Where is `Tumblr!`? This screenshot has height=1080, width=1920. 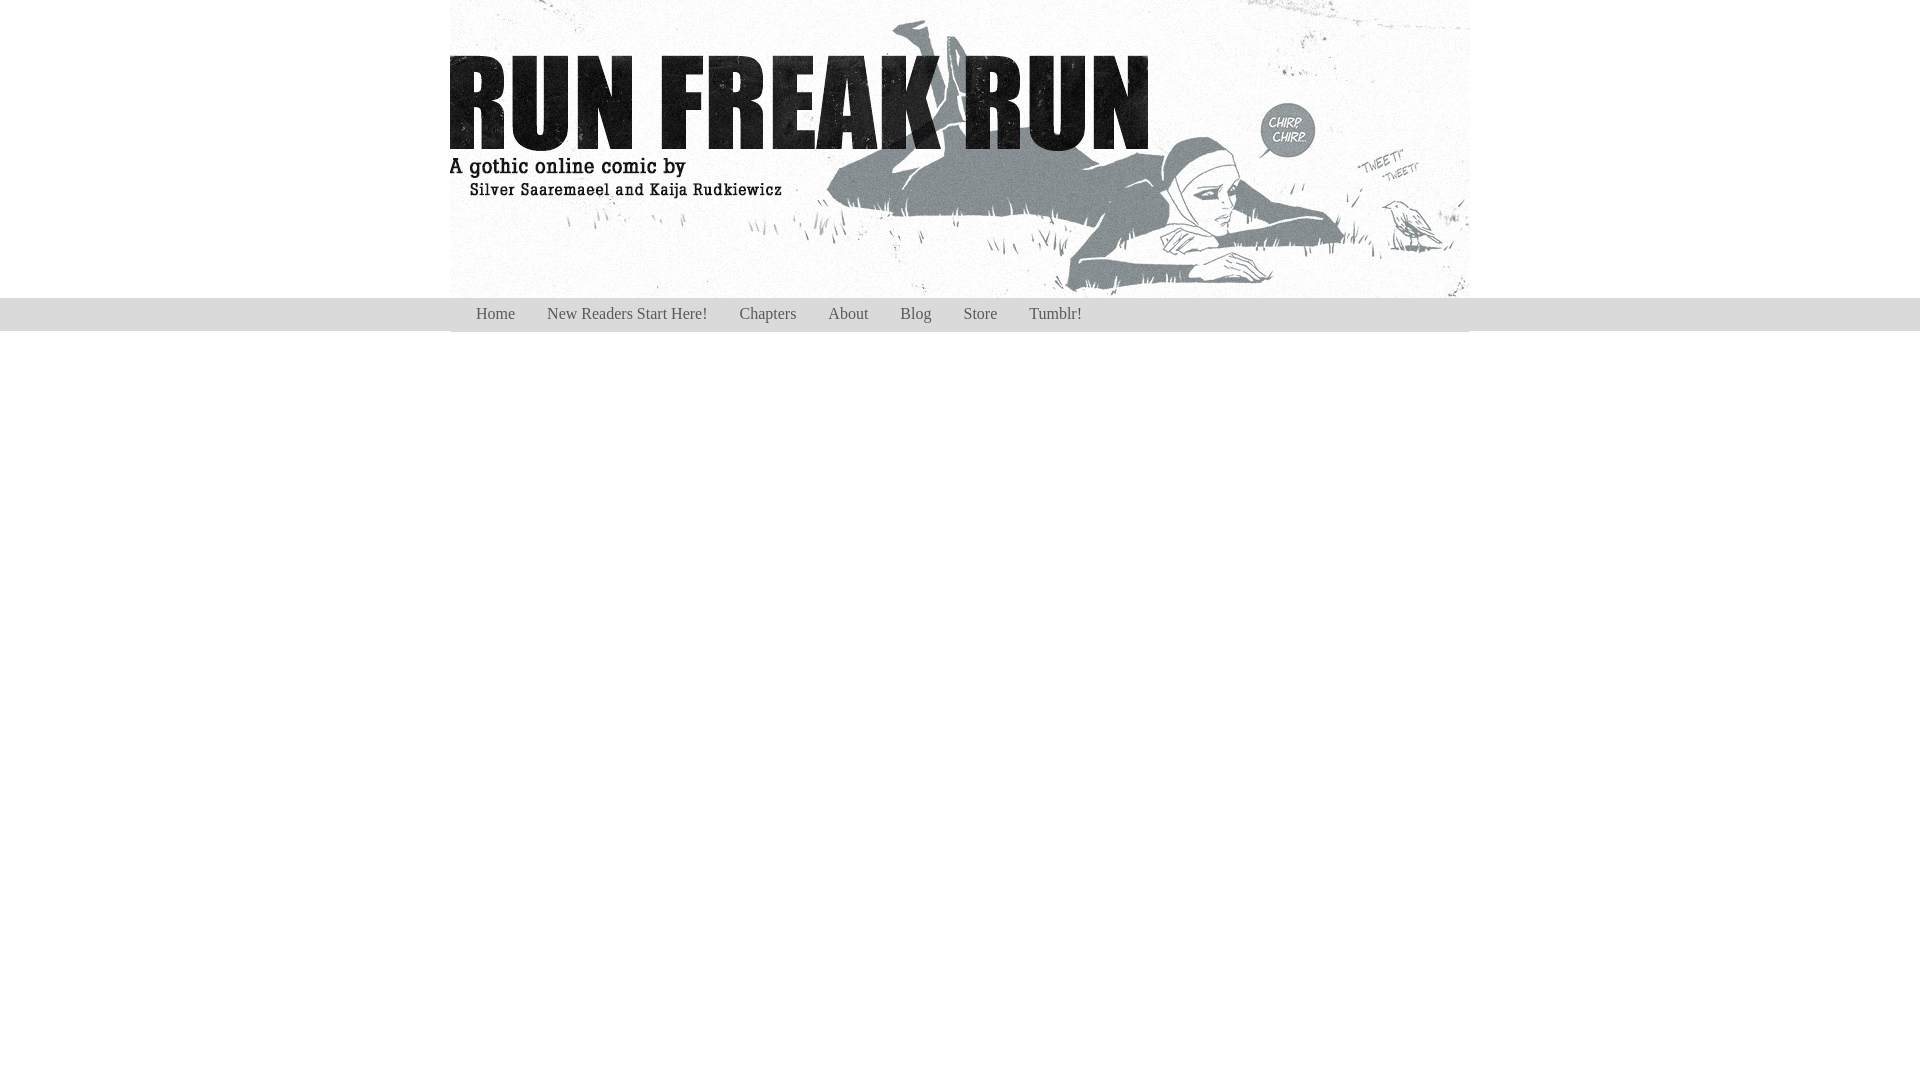
Tumblr! is located at coordinates (1056, 314).